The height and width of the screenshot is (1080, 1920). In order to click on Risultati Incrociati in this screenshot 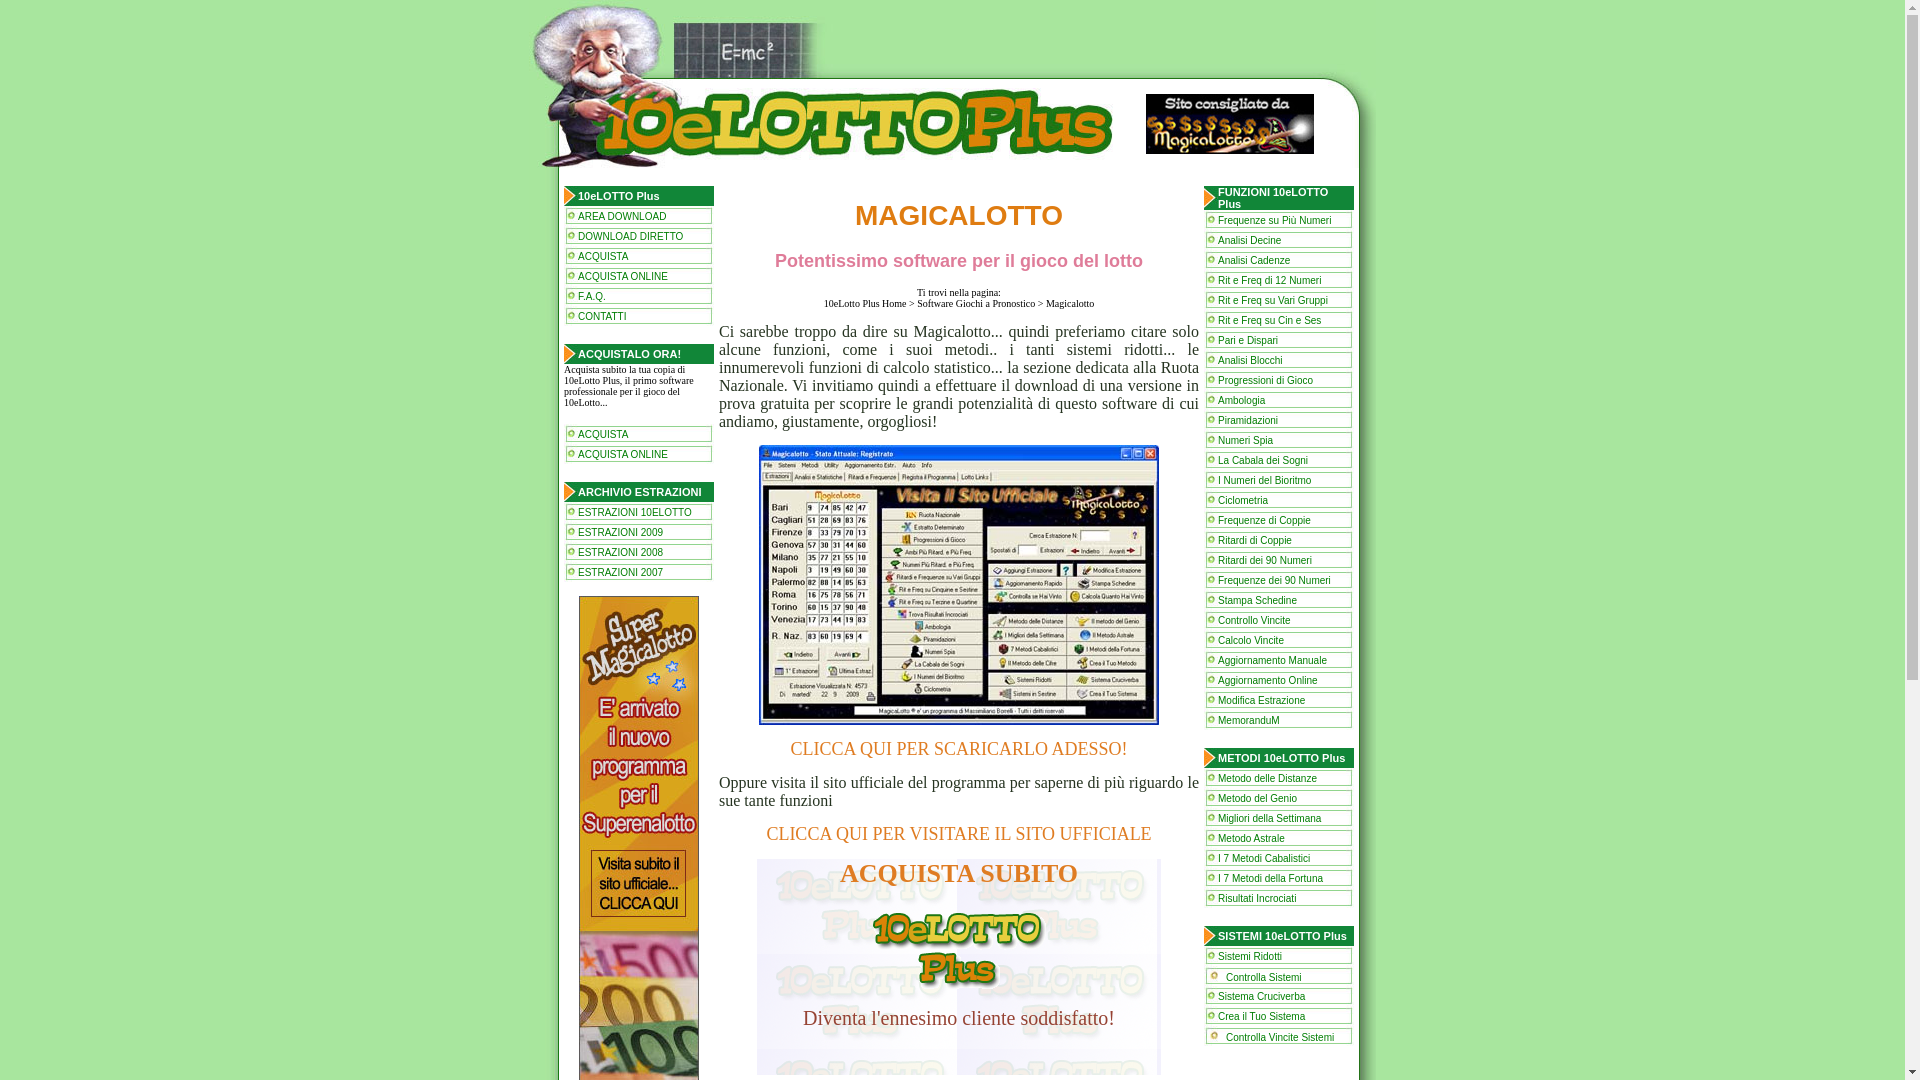, I will do `click(1257, 898)`.